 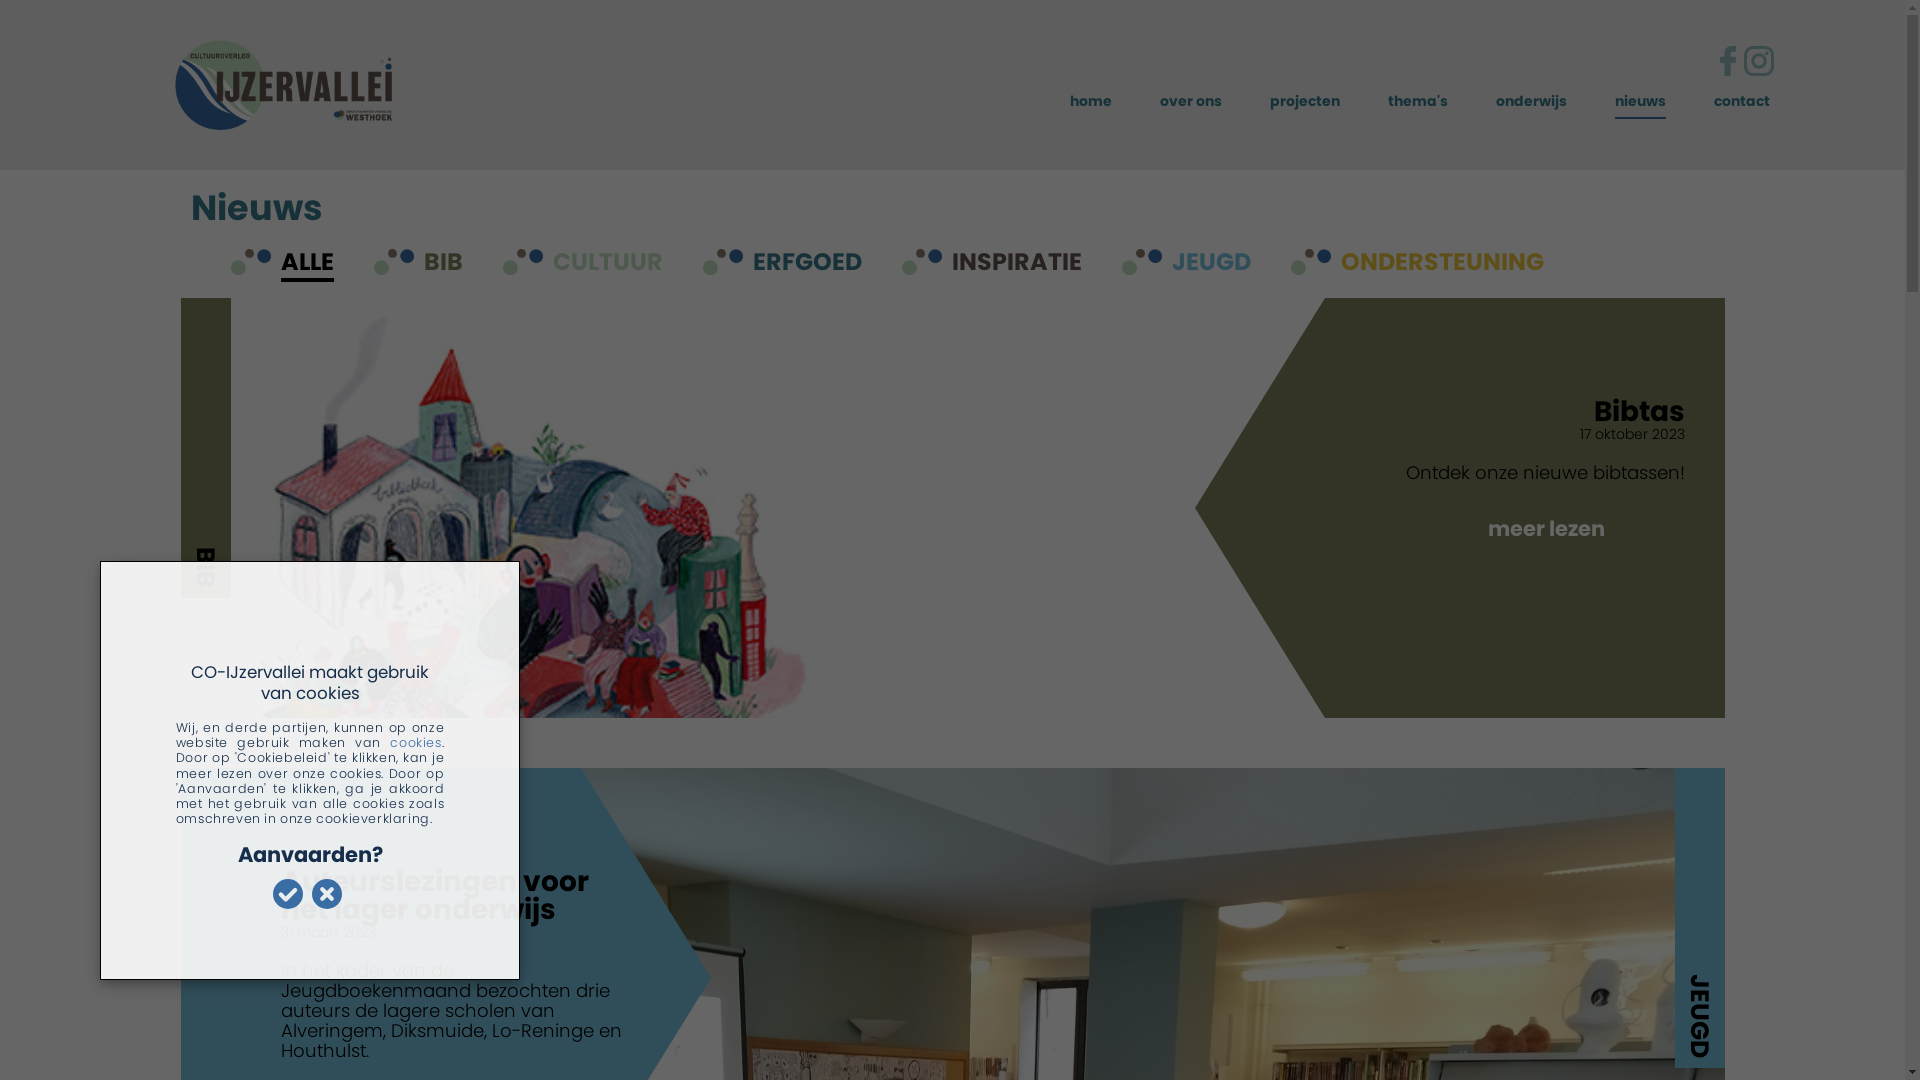 What do you see at coordinates (607, 264) in the screenshot?
I see `CULTUUR` at bounding box center [607, 264].